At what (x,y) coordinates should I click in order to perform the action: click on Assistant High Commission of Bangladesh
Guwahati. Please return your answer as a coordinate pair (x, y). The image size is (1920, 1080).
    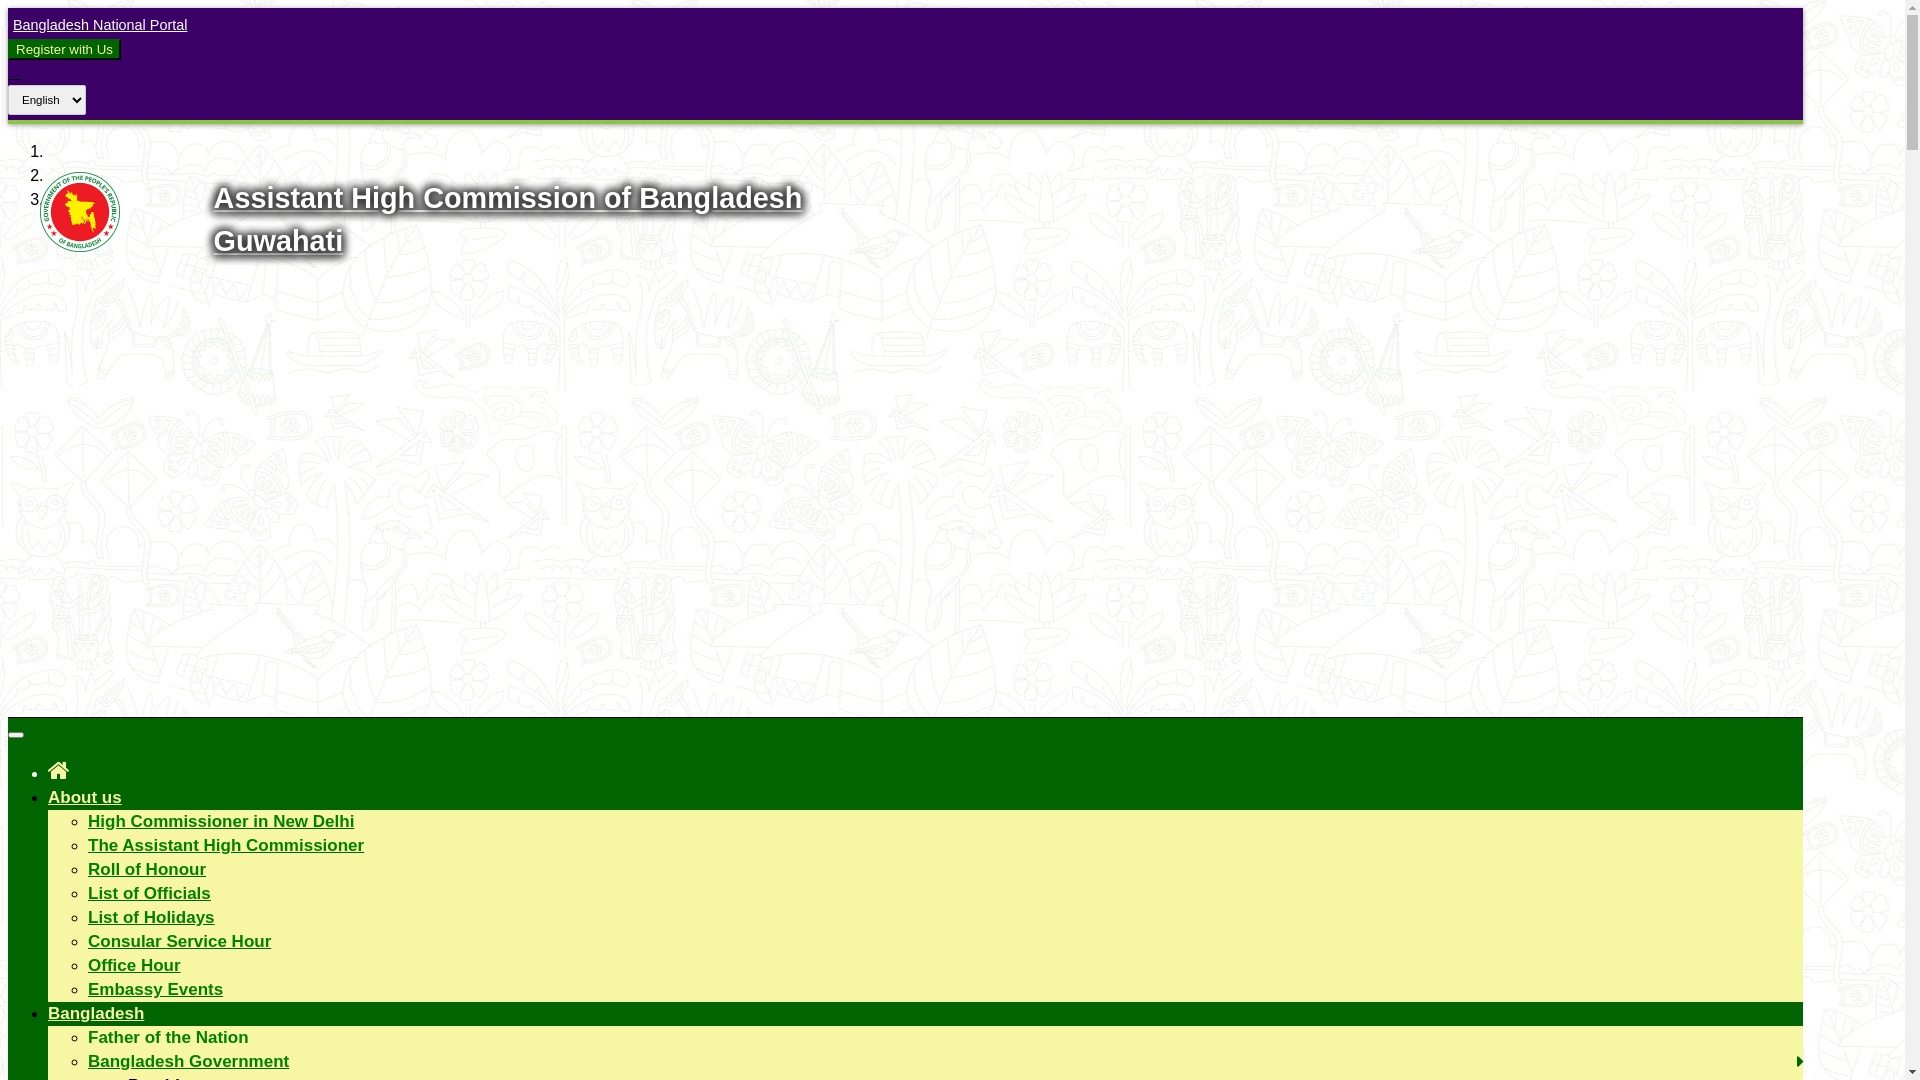
    Looking at the image, I should click on (508, 220).